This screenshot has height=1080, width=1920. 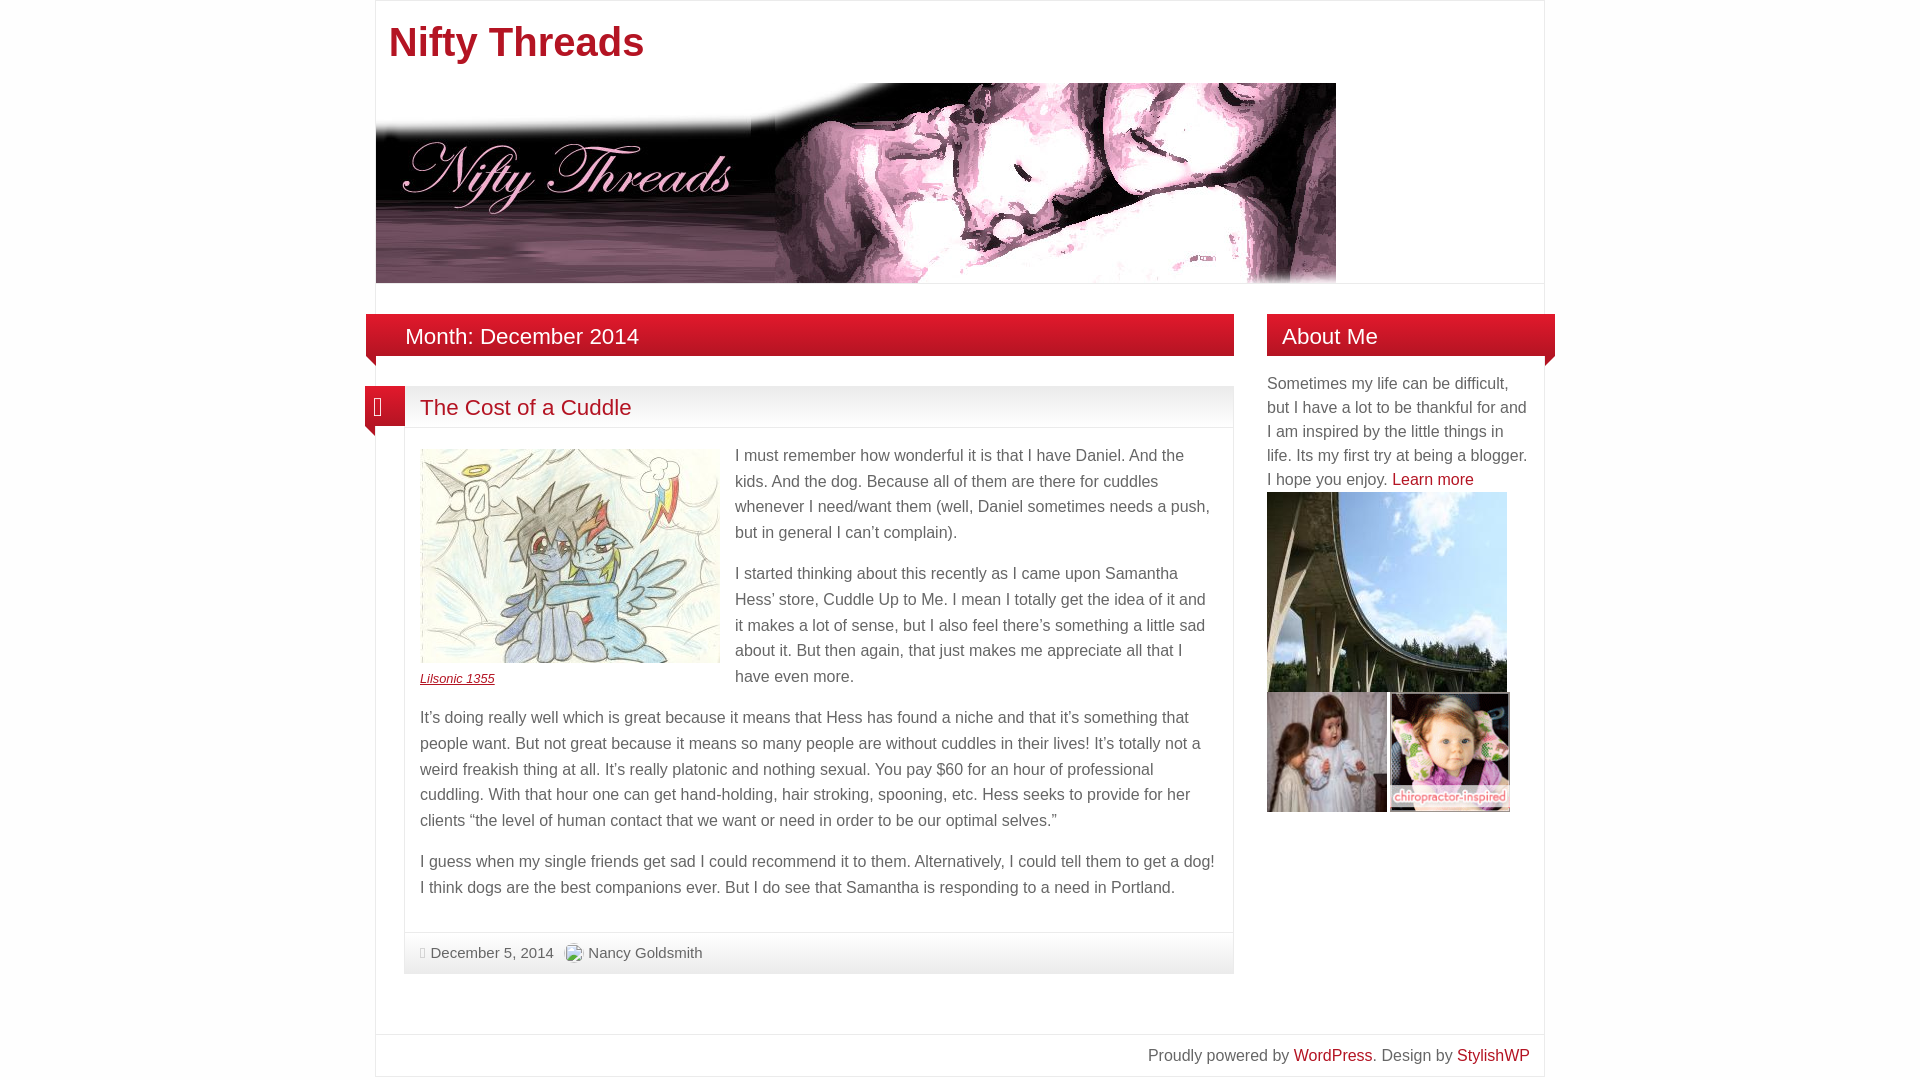 What do you see at coordinates (644, 952) in the screenshot?
I see `Nancy Goldsmith` at bounding box center [644, 952].